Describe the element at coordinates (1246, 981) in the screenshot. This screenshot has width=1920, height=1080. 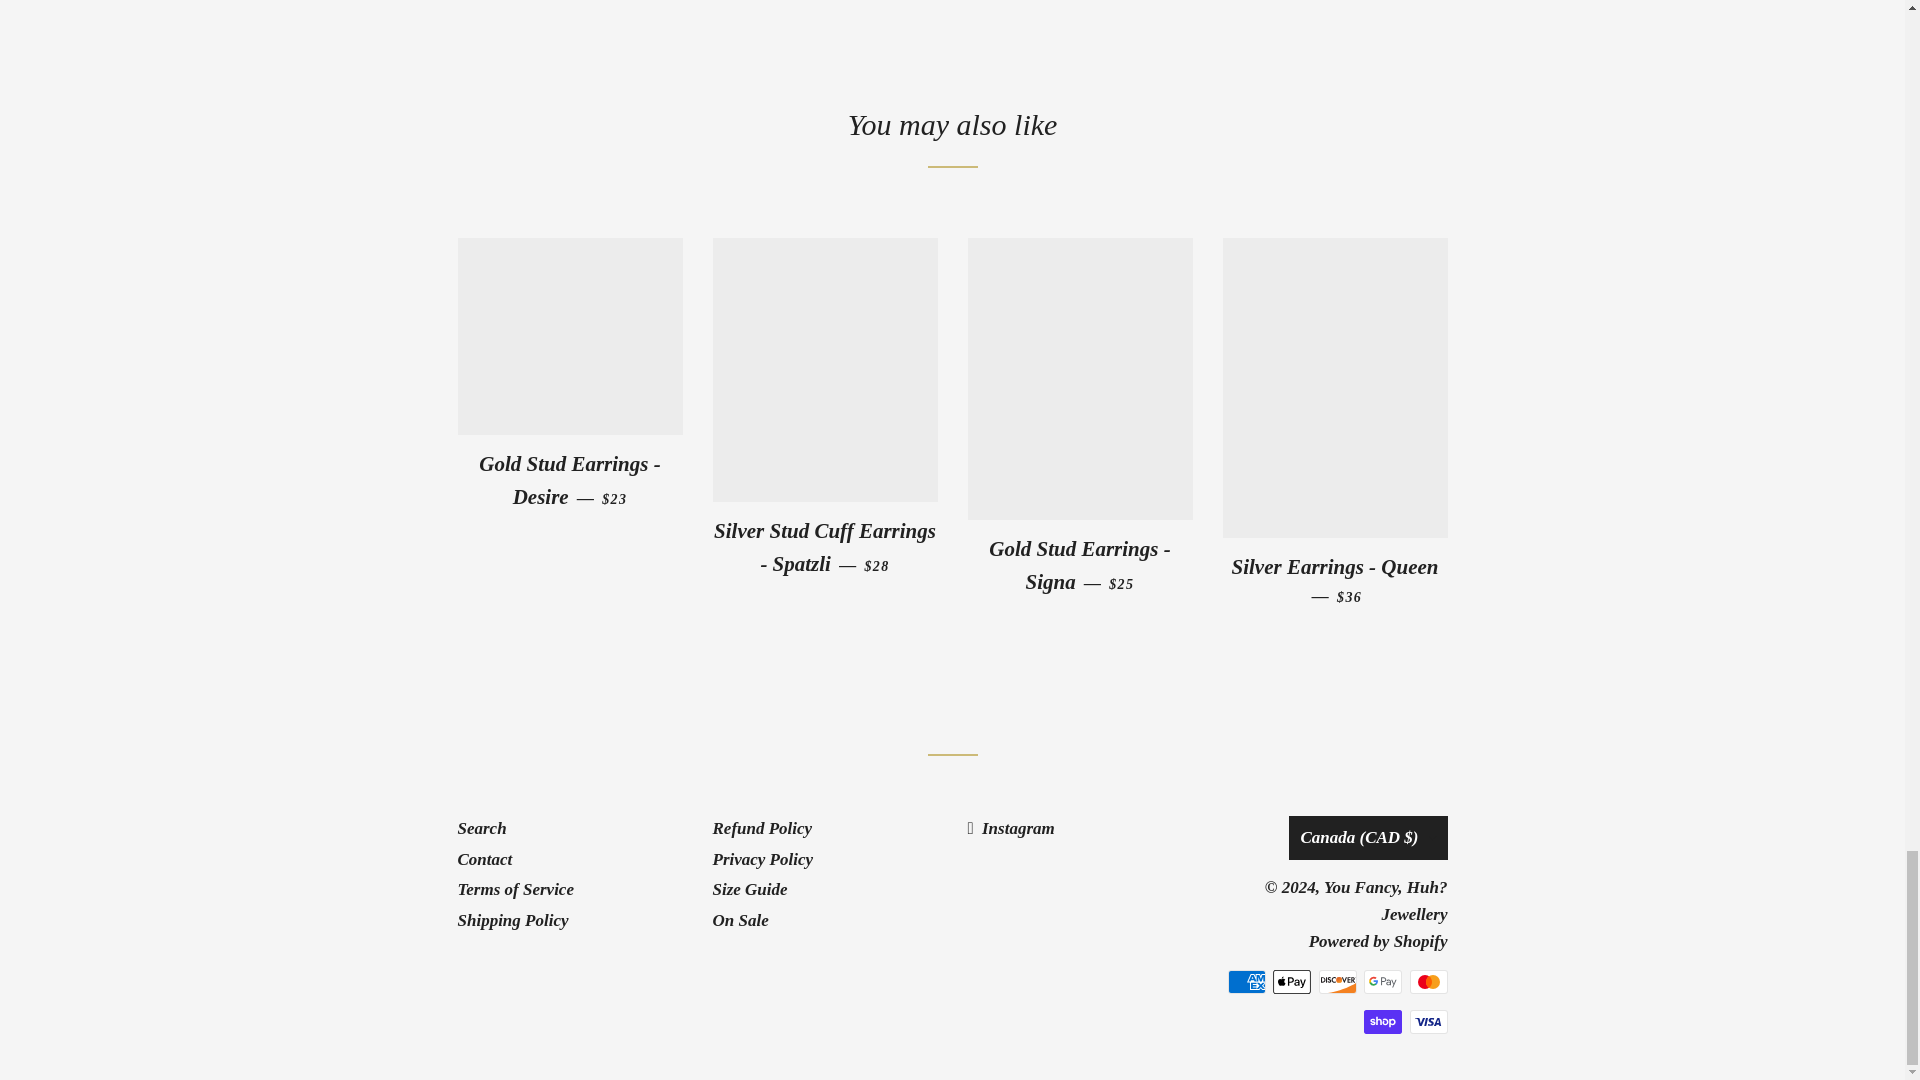
I see `American Express` at that location.